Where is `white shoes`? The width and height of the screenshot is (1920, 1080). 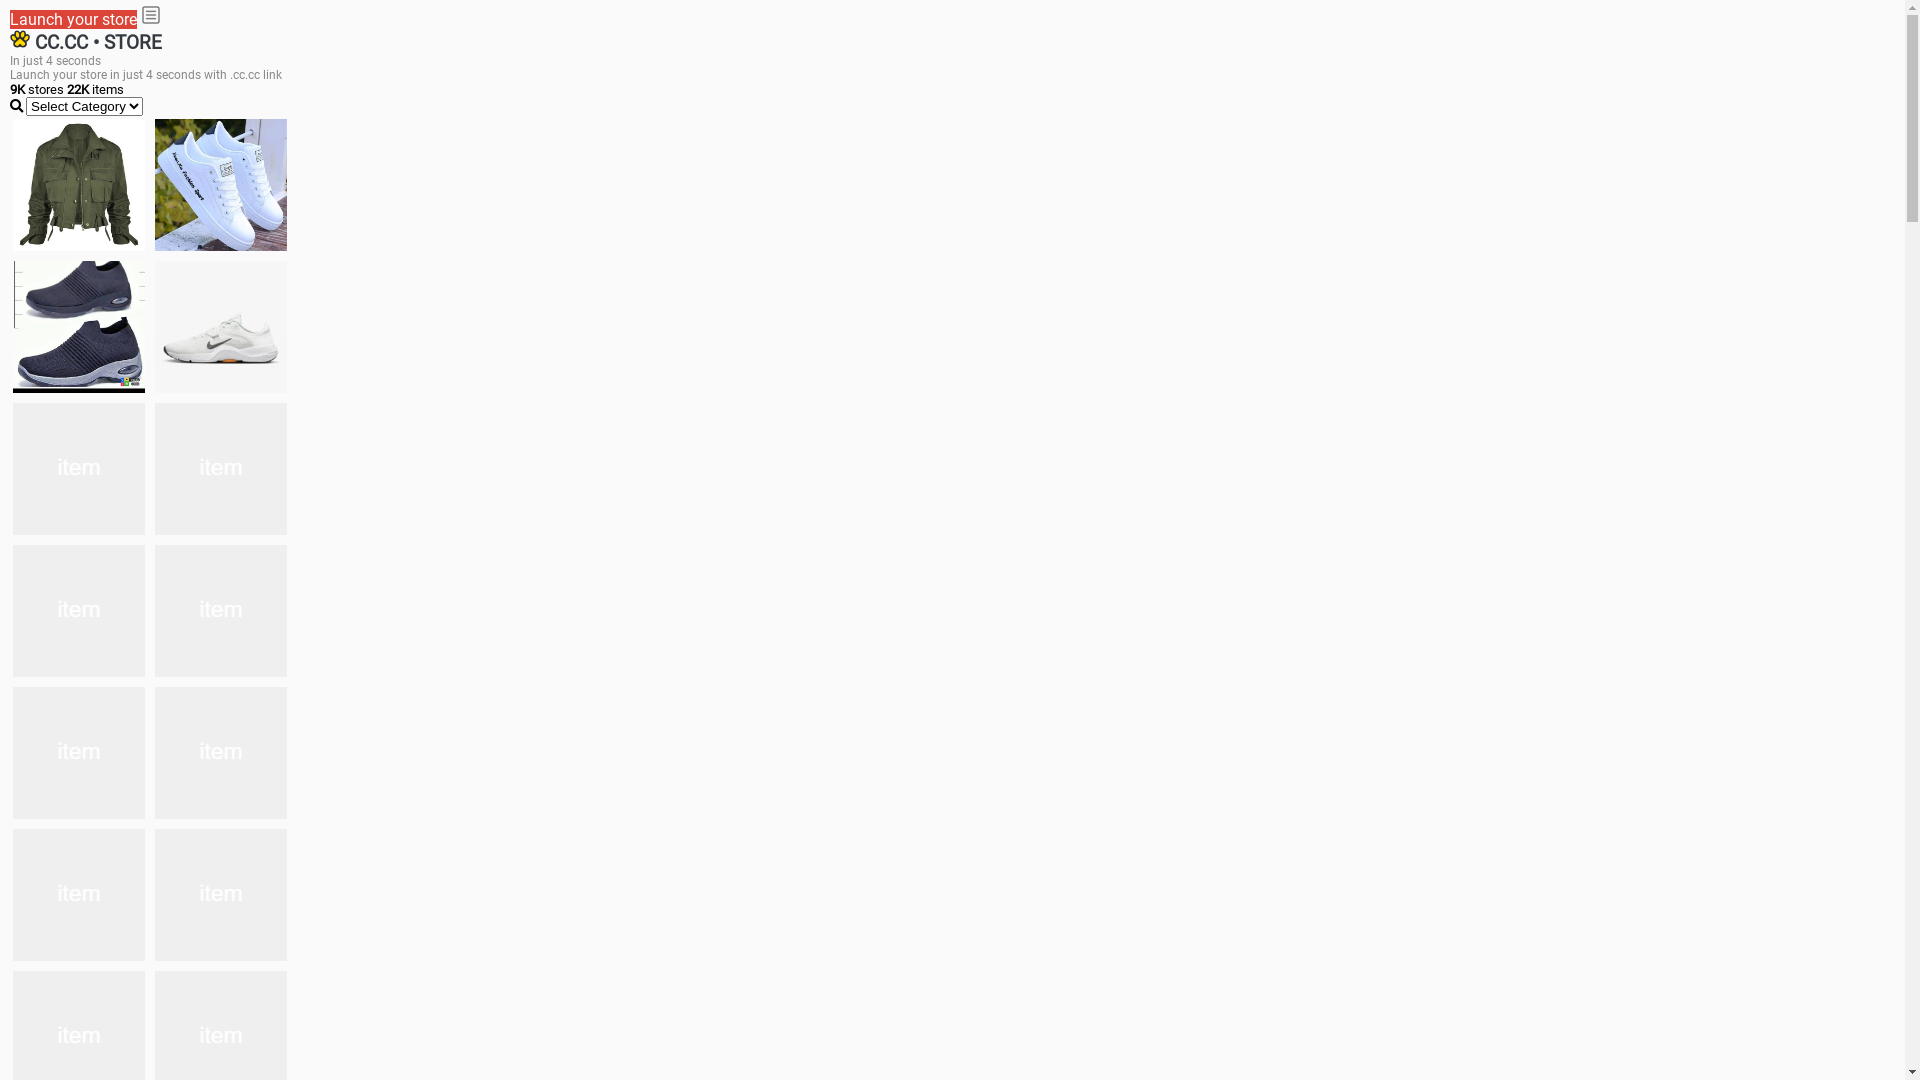 white shoes is located at coordinates (221, 185).